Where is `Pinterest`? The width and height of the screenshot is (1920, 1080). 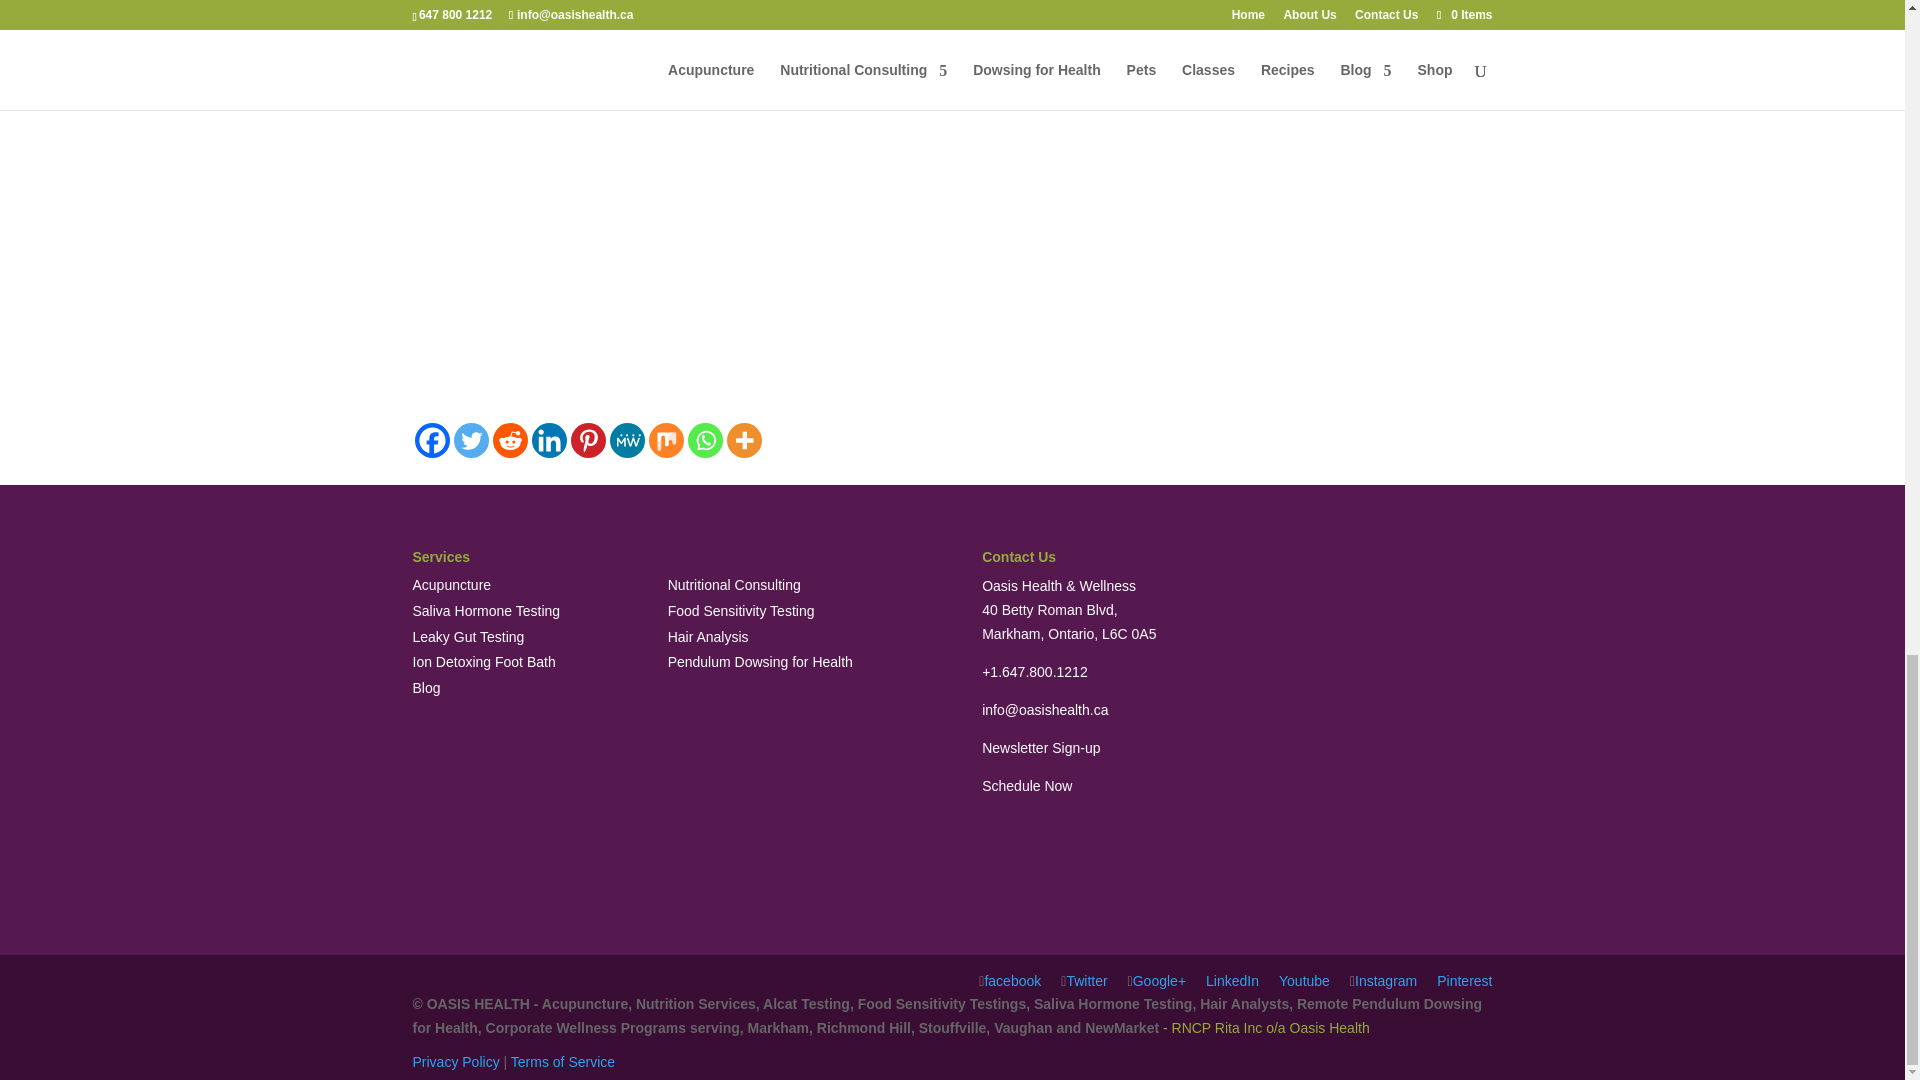
Pinterest is located at coordinates (587, 440).